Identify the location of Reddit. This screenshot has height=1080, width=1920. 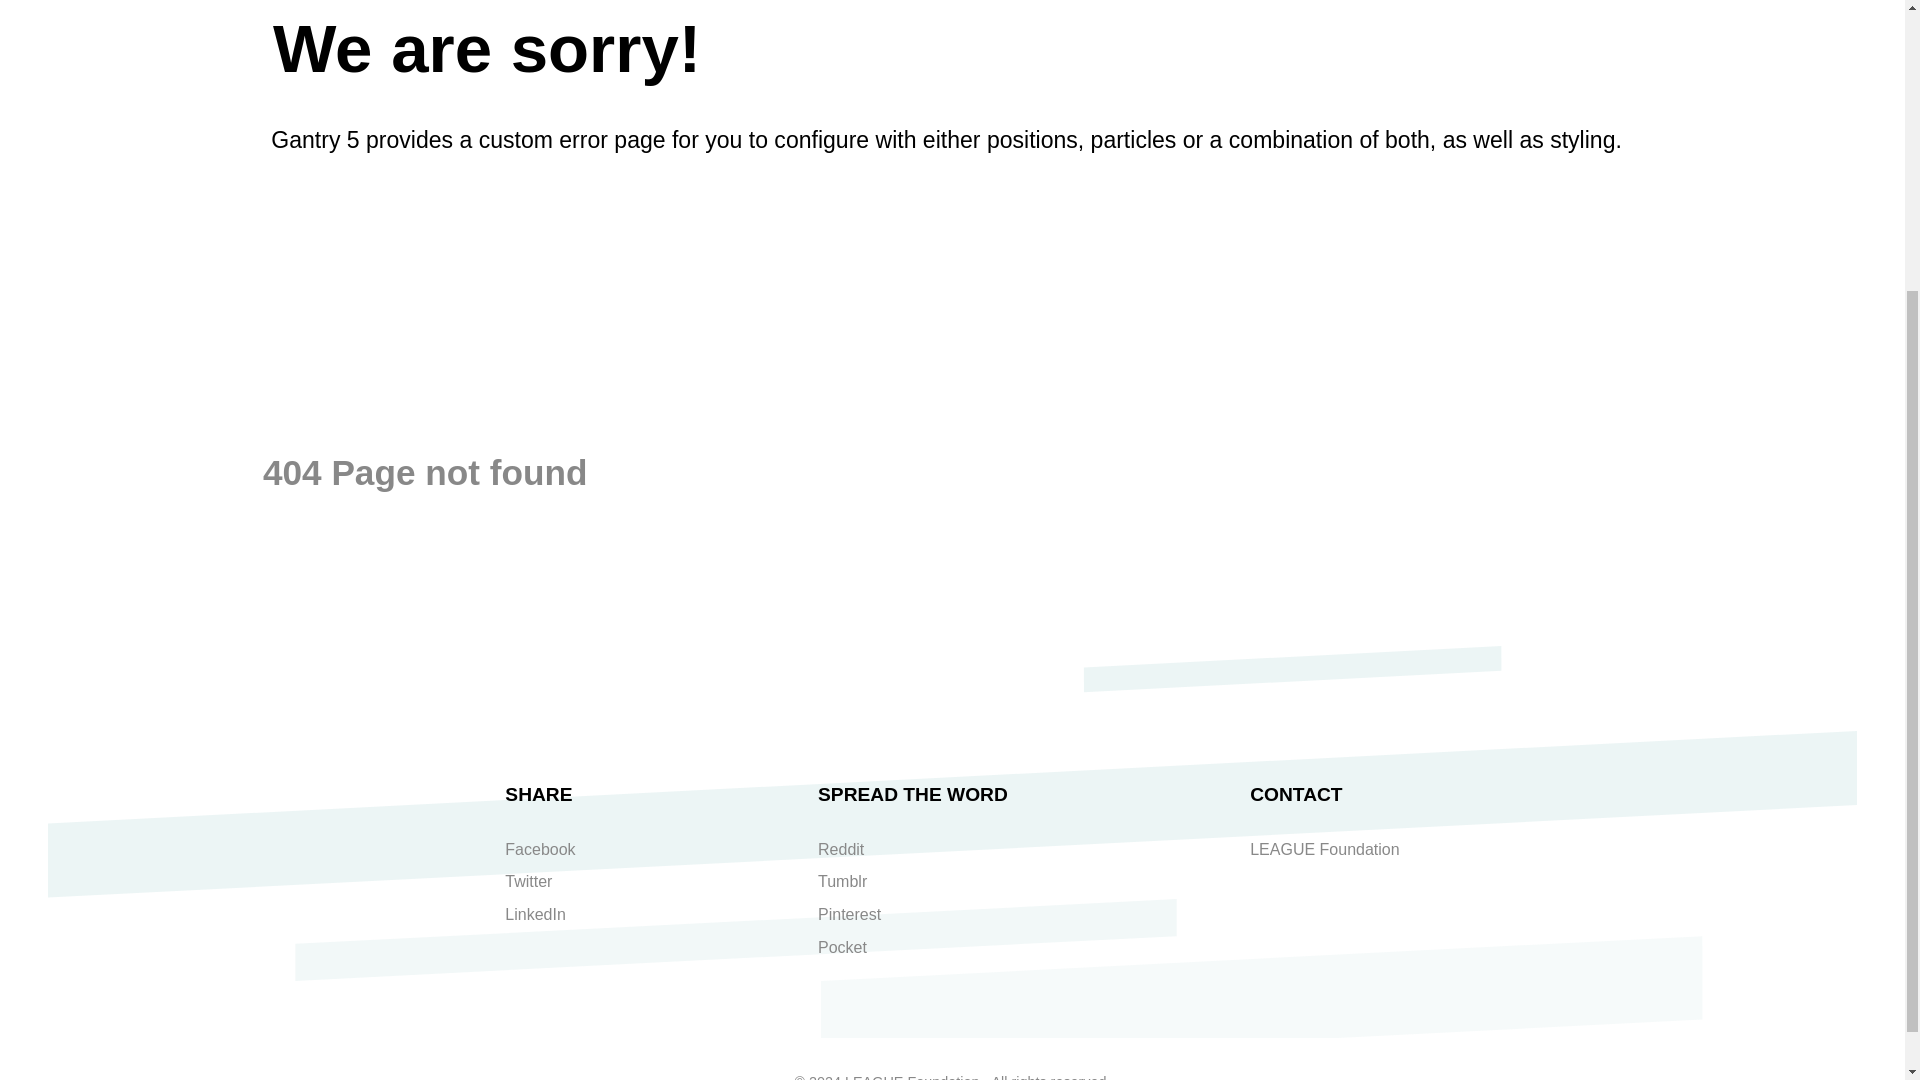
(840, 849).